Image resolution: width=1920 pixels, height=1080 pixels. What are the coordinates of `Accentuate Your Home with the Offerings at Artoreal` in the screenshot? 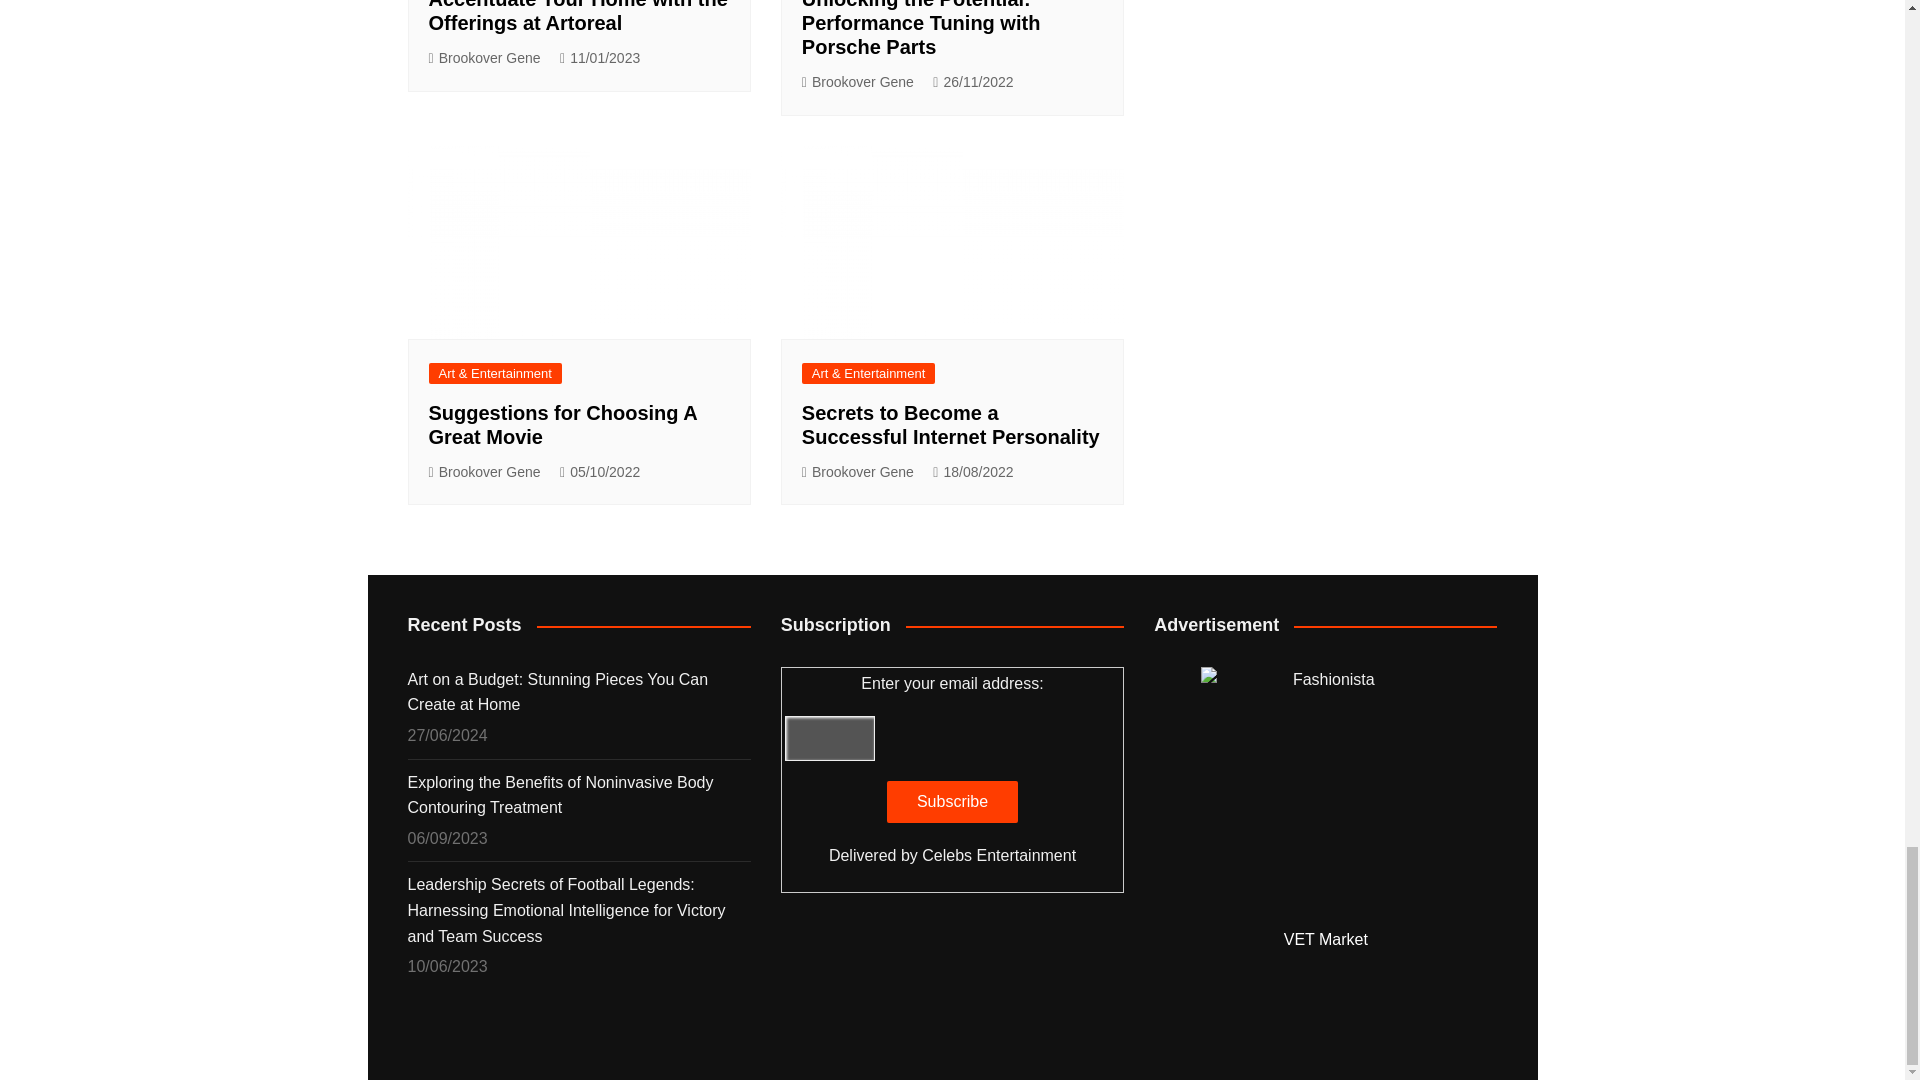 It's located at (578, 16).